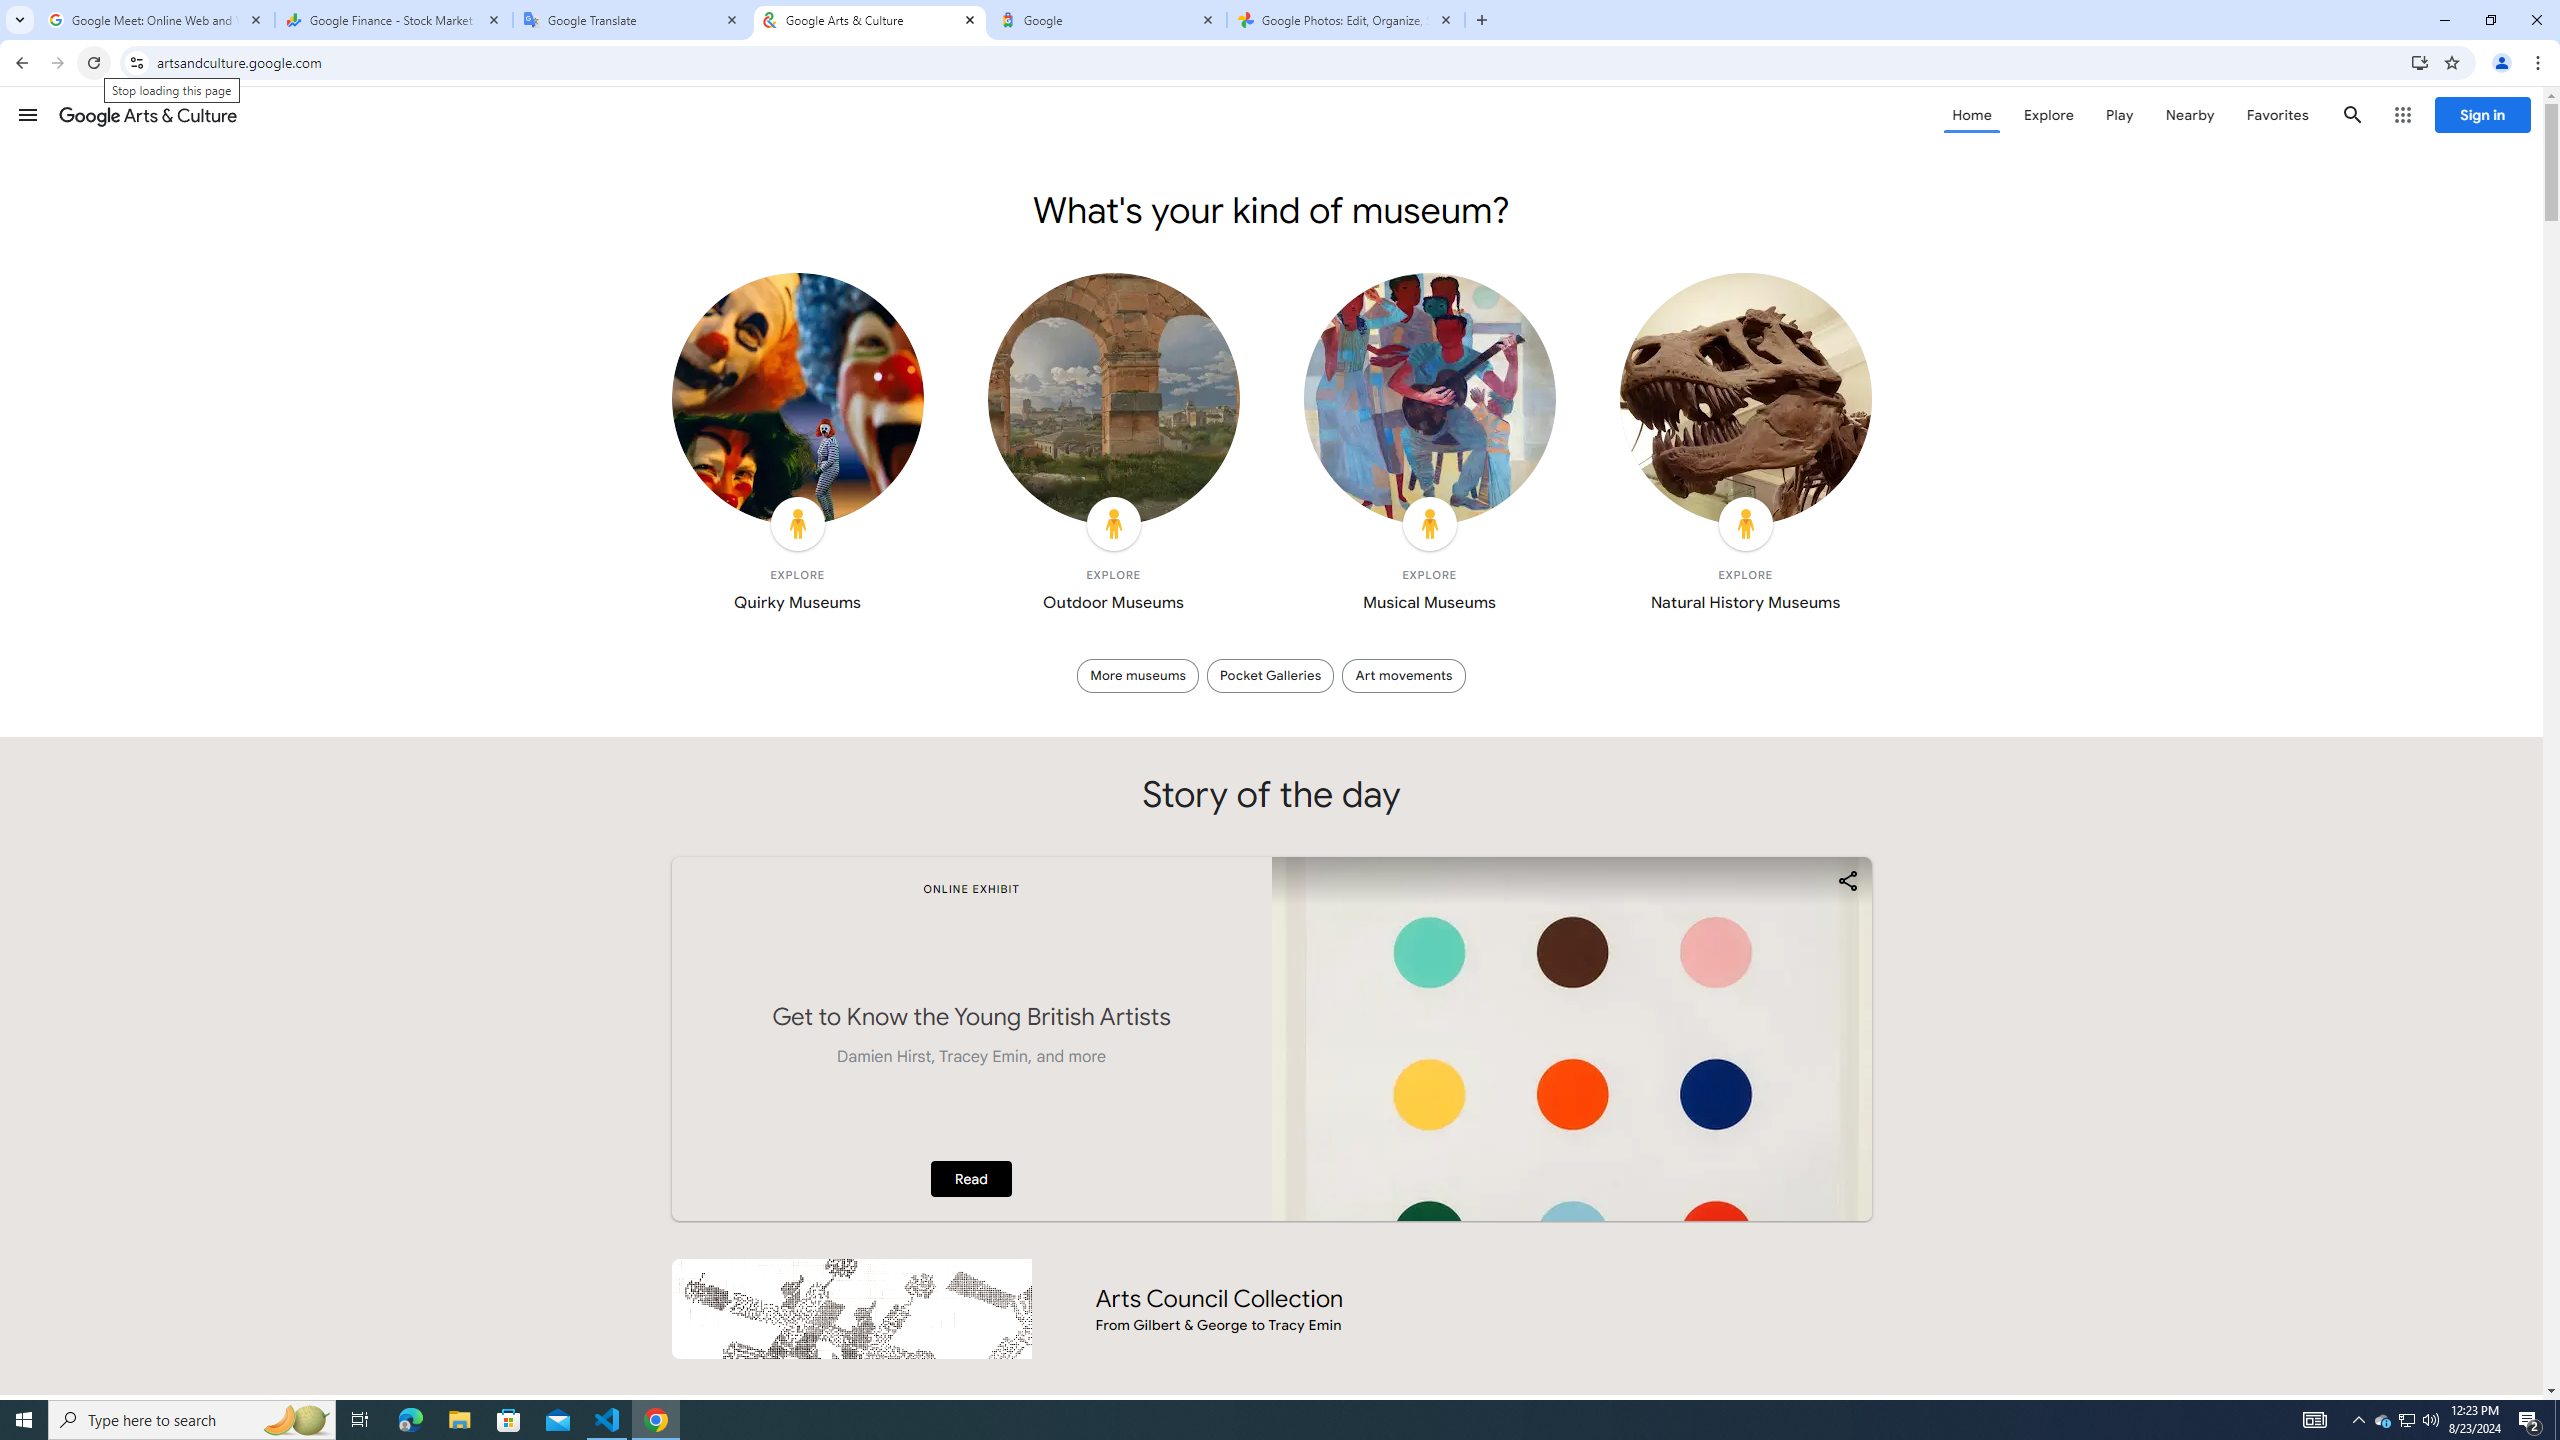  I want to click on Install Google Arts & Culture, so click(2420, 62).